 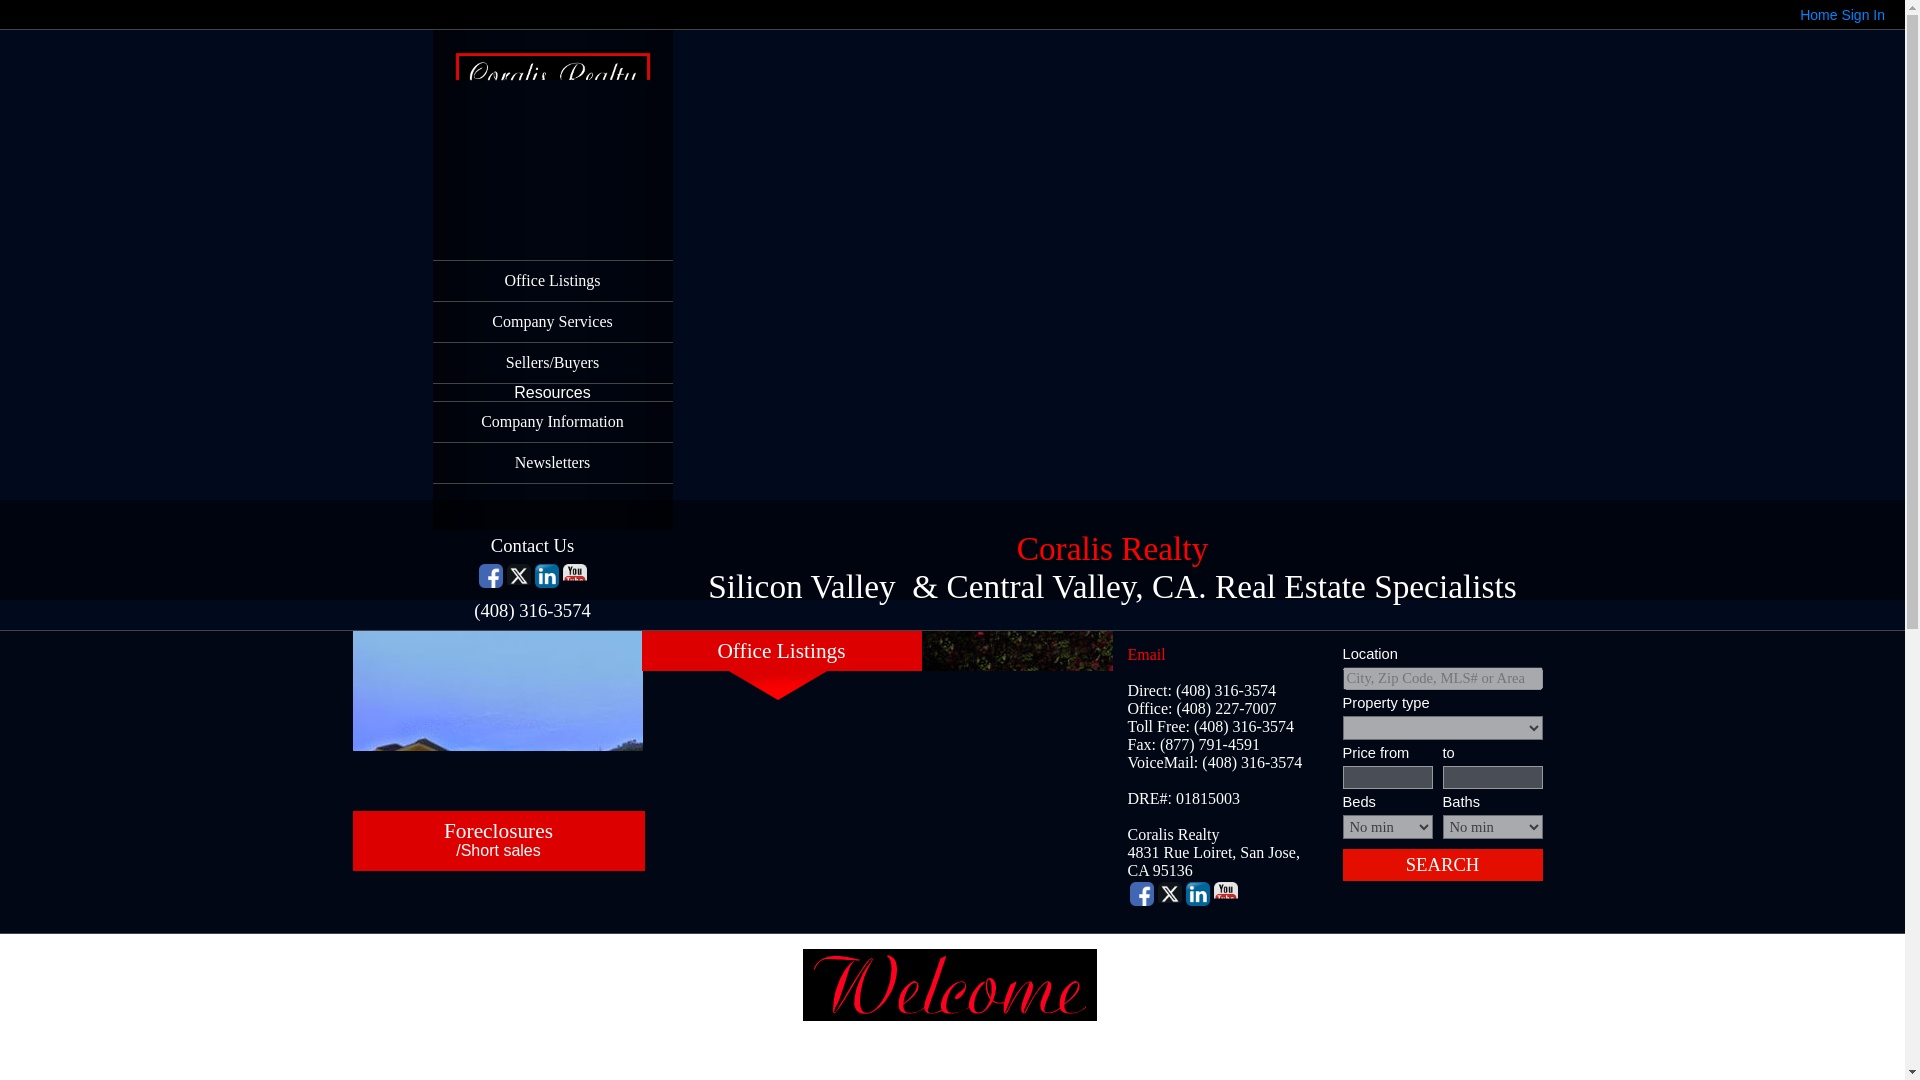 What do you see at coordinates (1146, 654) in the screenshot?
I see `Email` at bounding box center [1146, 654].